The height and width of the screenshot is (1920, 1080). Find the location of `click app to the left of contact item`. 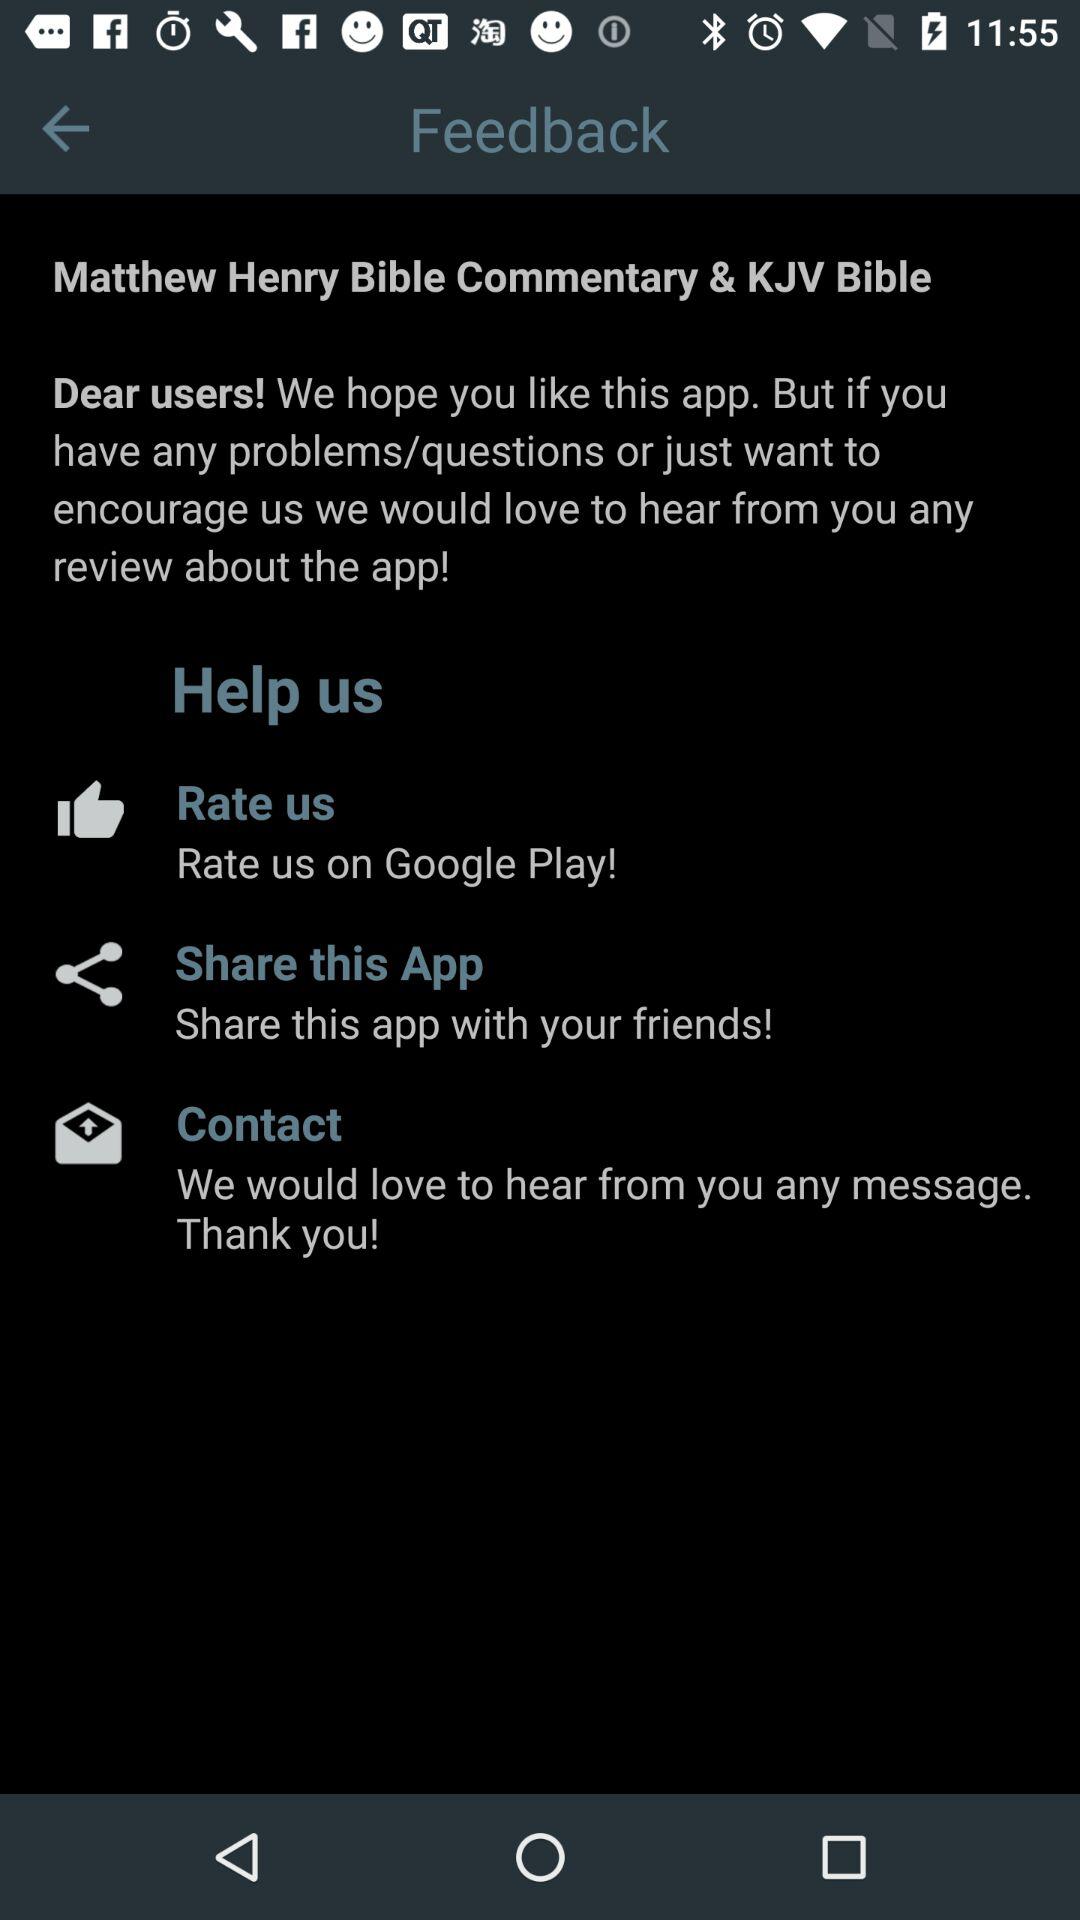

click app to the left of contact item is located at coordinates (88, 1132).